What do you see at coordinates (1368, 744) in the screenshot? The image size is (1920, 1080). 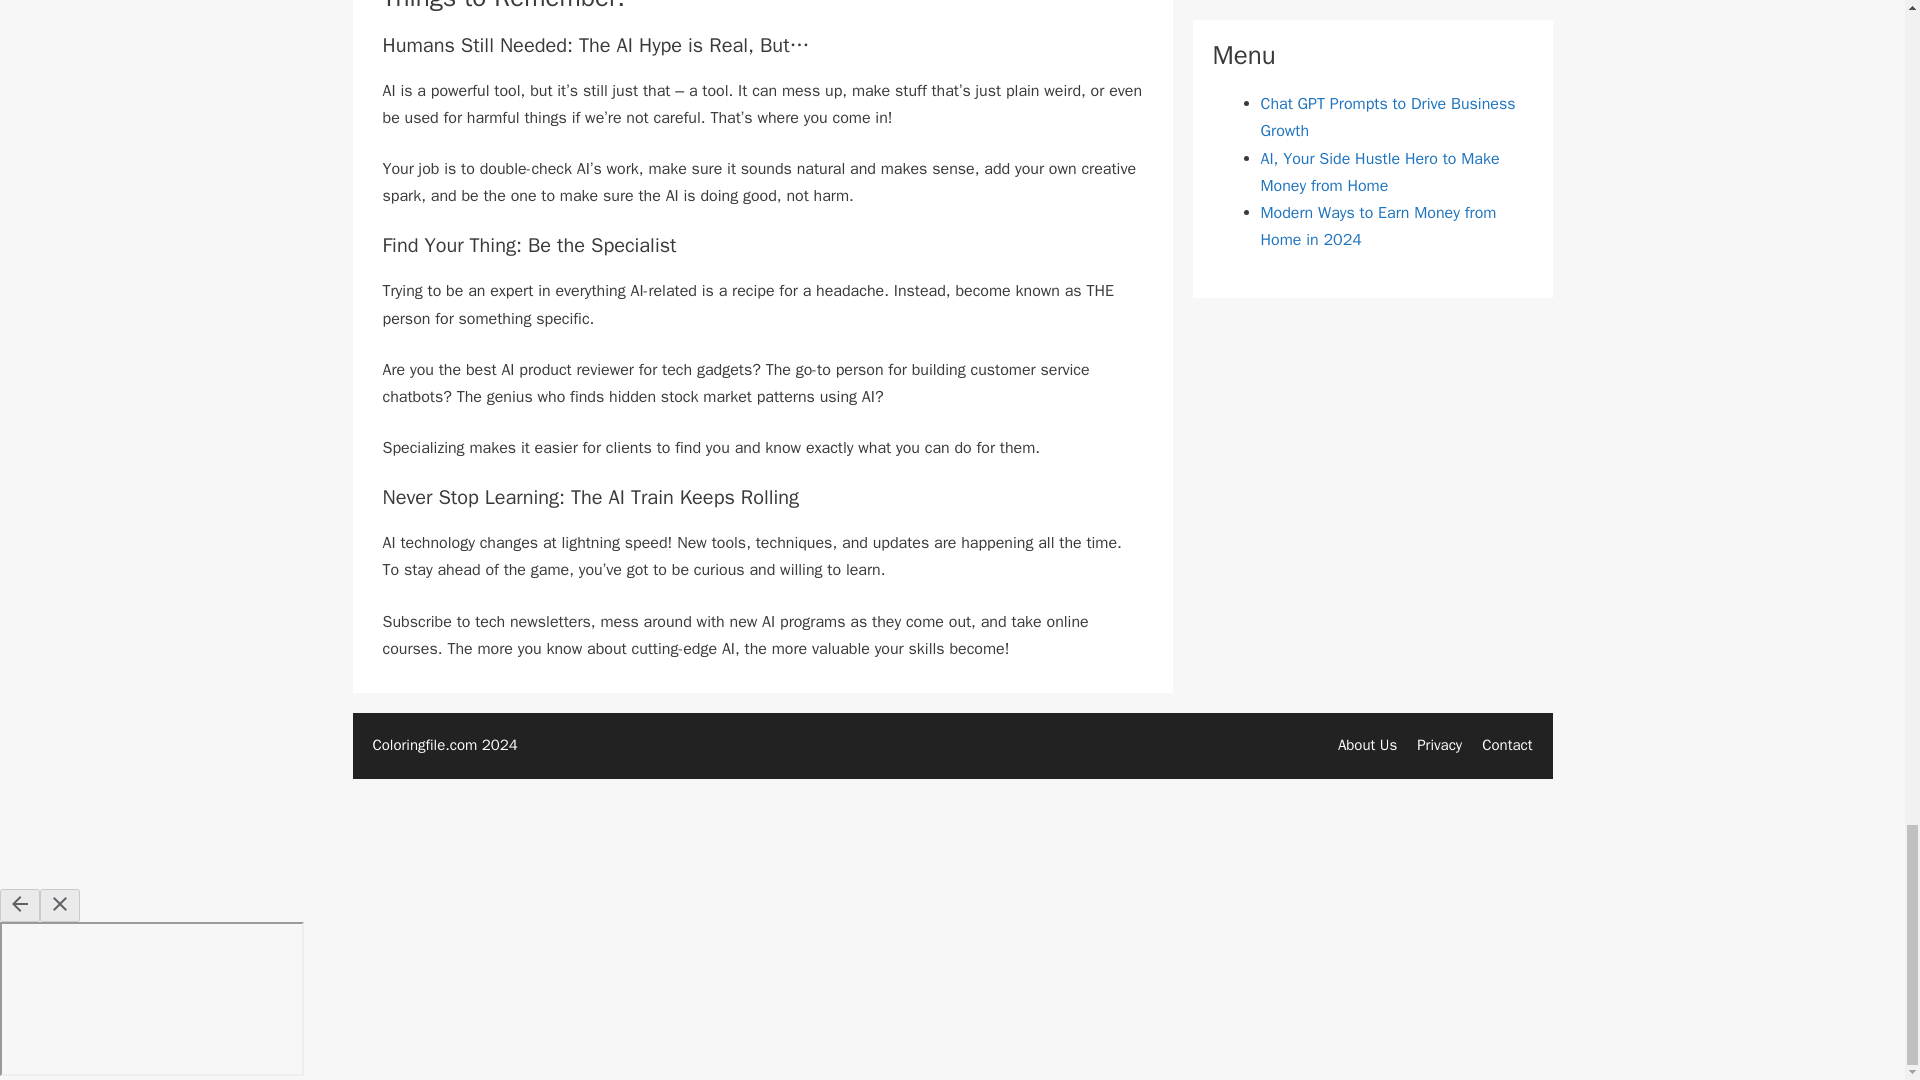 I see `About Us` at bounding box center [1368, 744].